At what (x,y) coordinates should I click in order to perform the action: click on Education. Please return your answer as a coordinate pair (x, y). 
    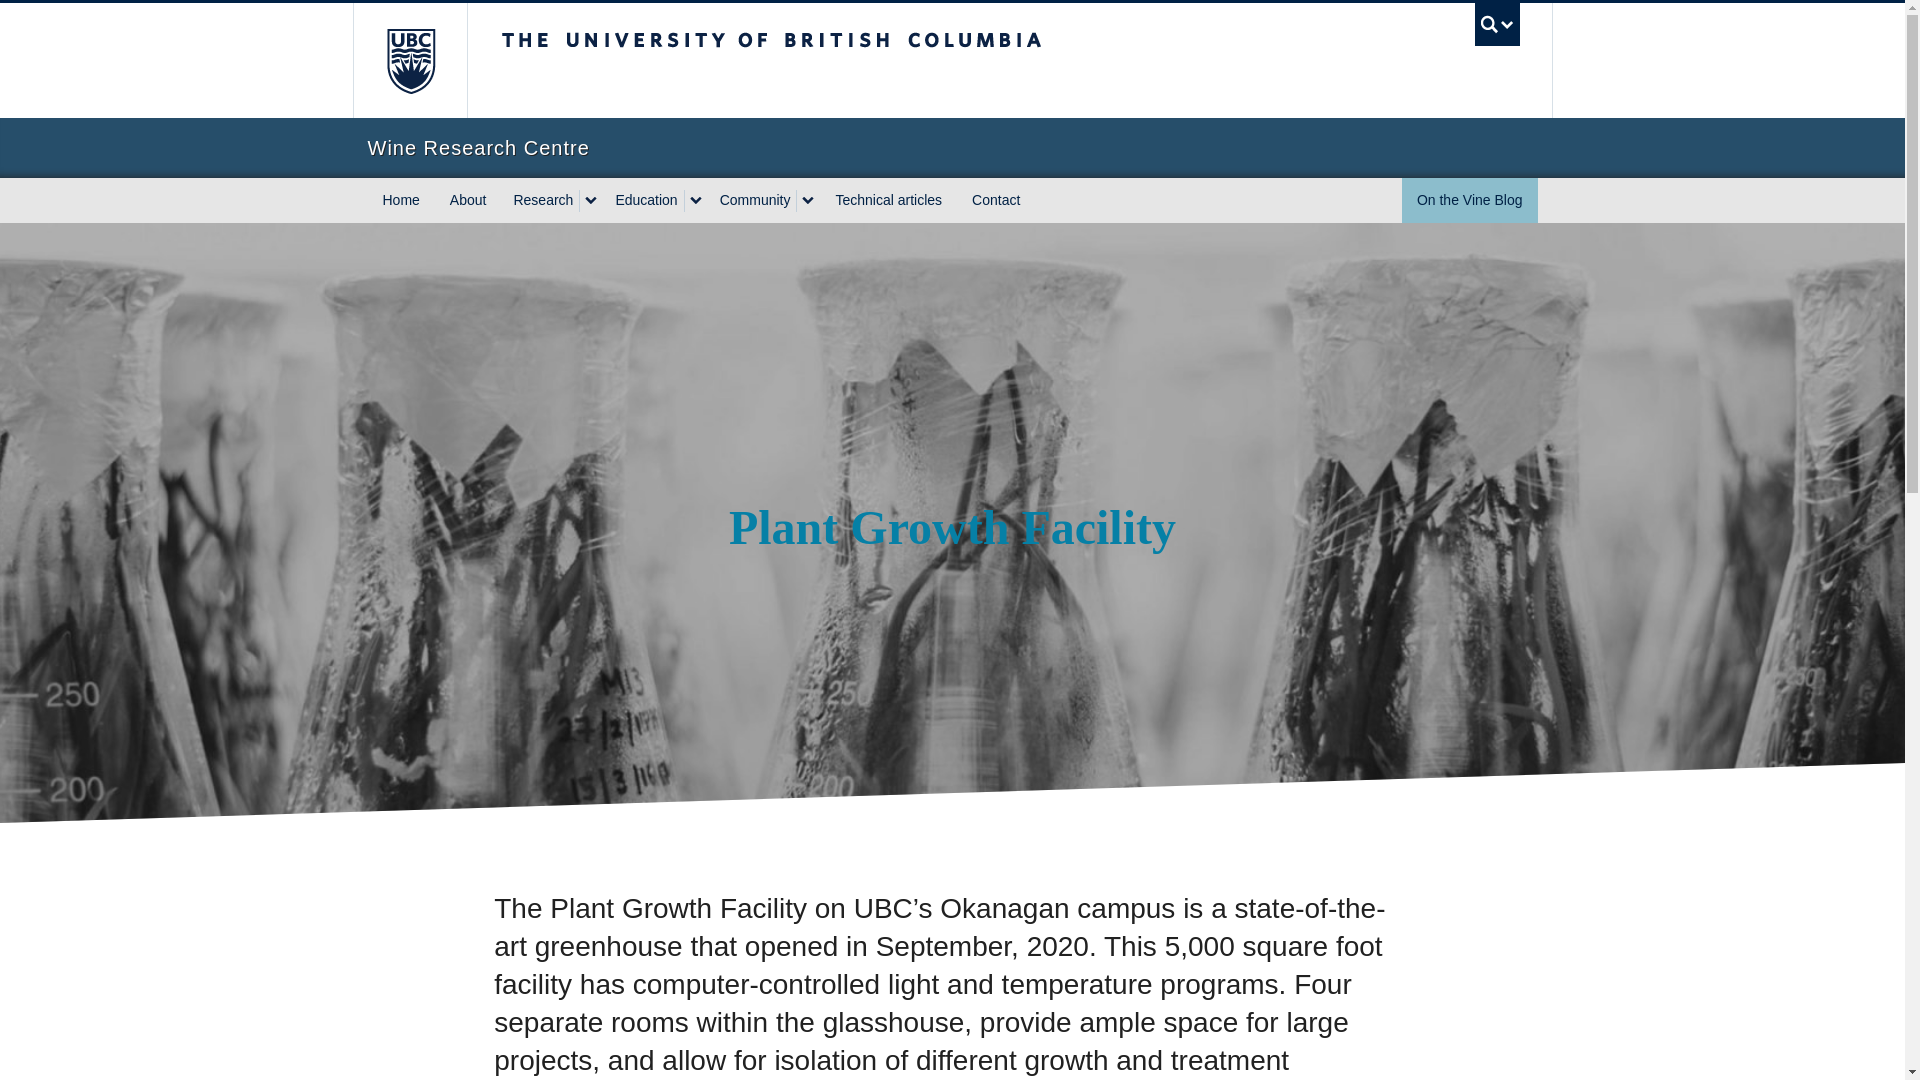
    Looking at the image, I should click on (642, 200).